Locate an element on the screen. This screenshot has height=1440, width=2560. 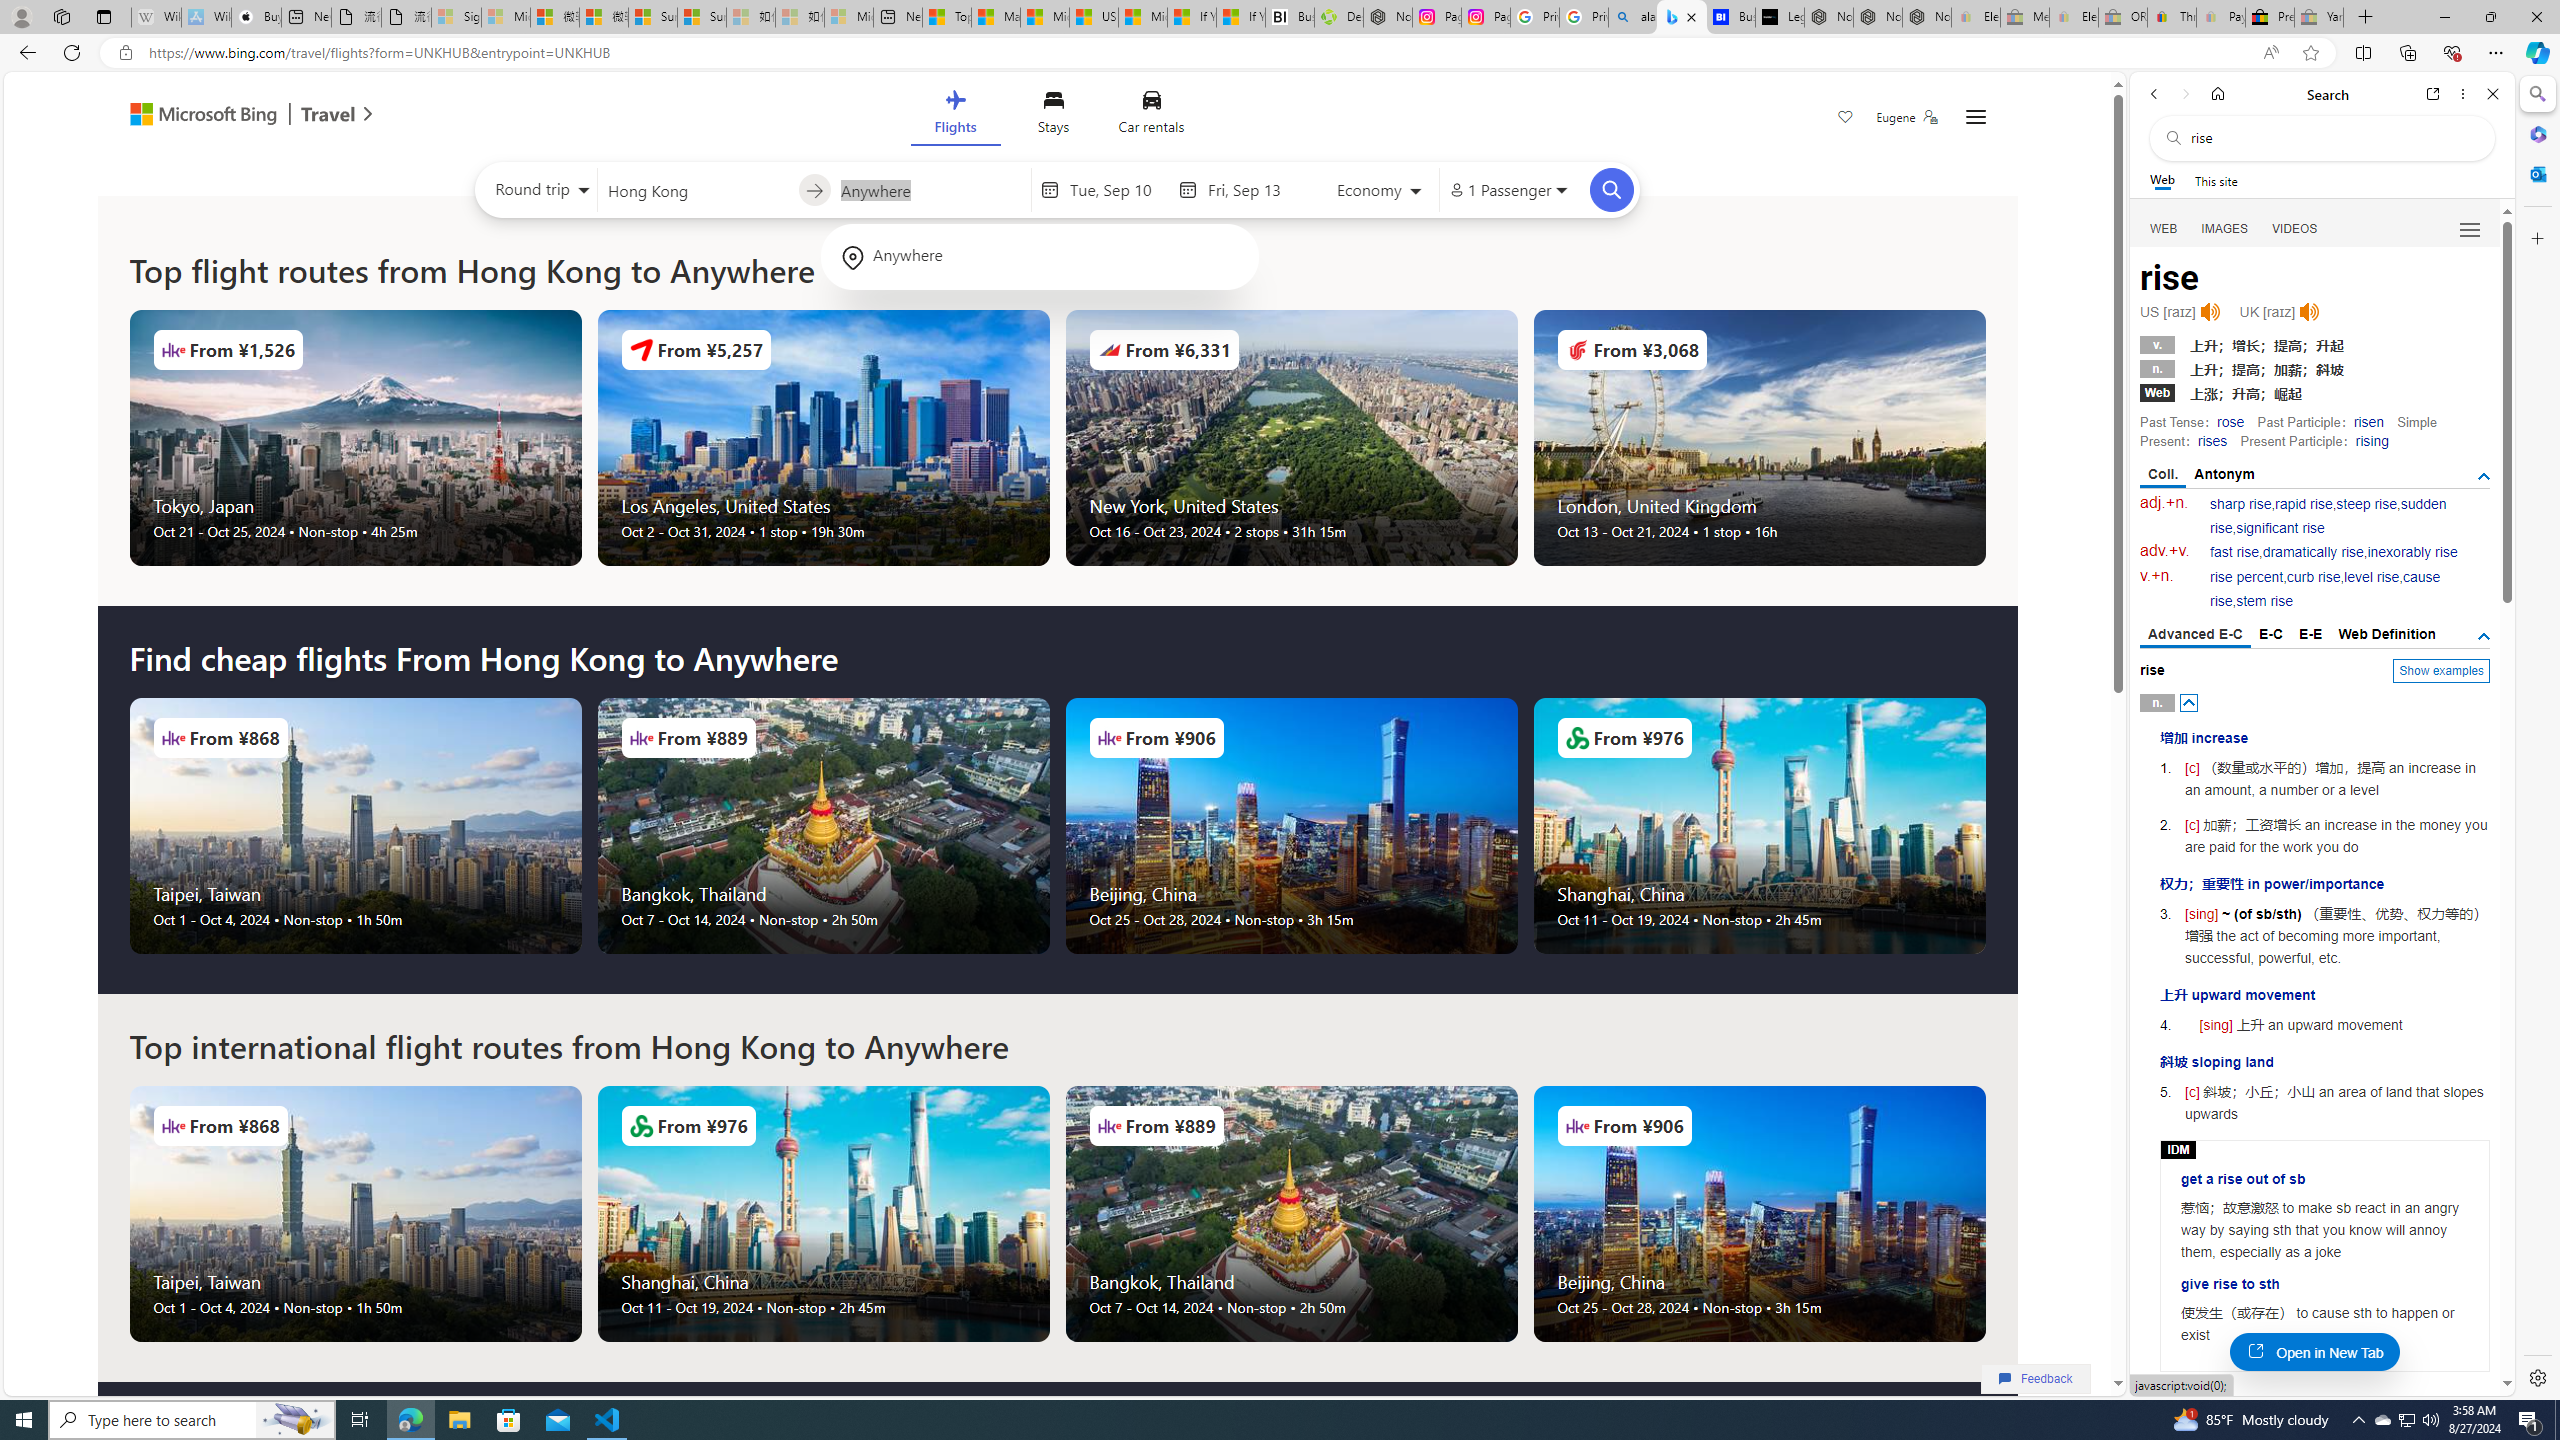
Yard, Garden & Outdoor Living - Sleeping is located at coordinates (2319, 17).